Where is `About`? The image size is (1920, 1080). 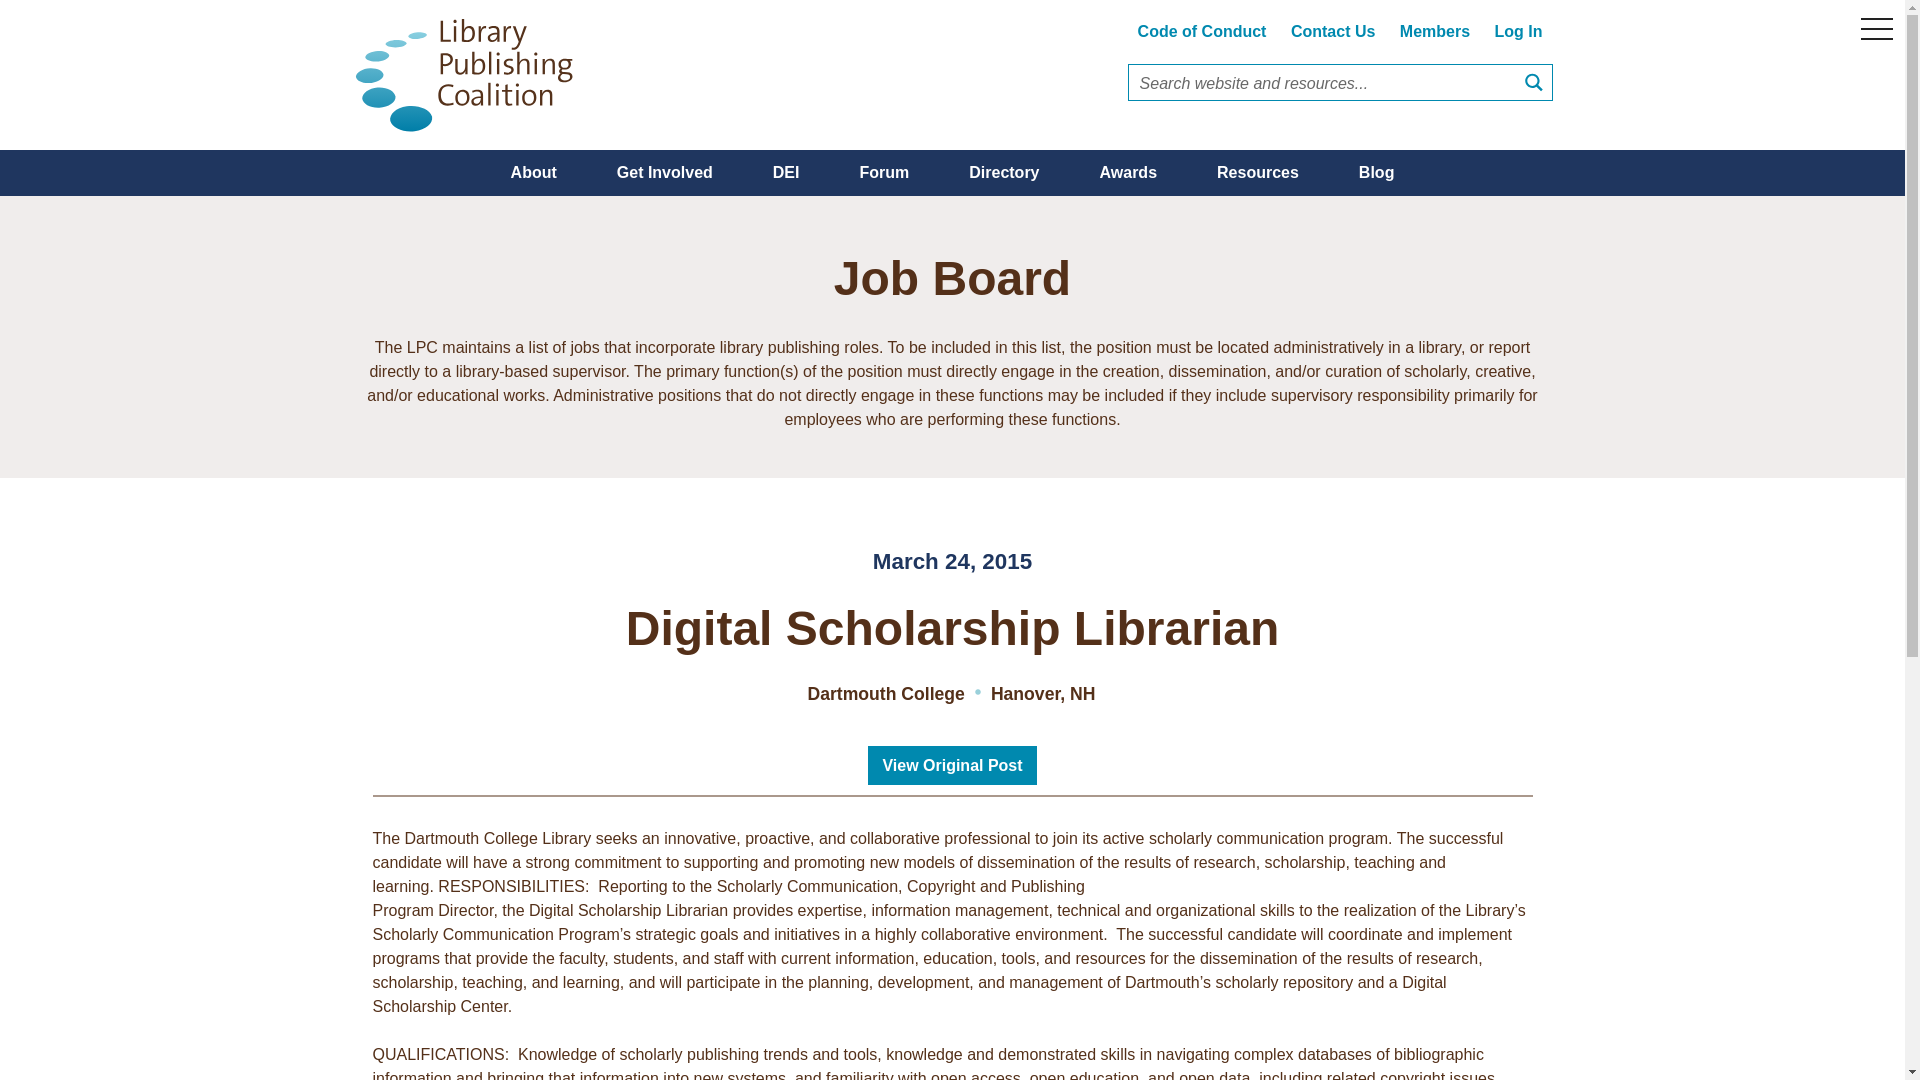
About is located at coordinates (534, 172).